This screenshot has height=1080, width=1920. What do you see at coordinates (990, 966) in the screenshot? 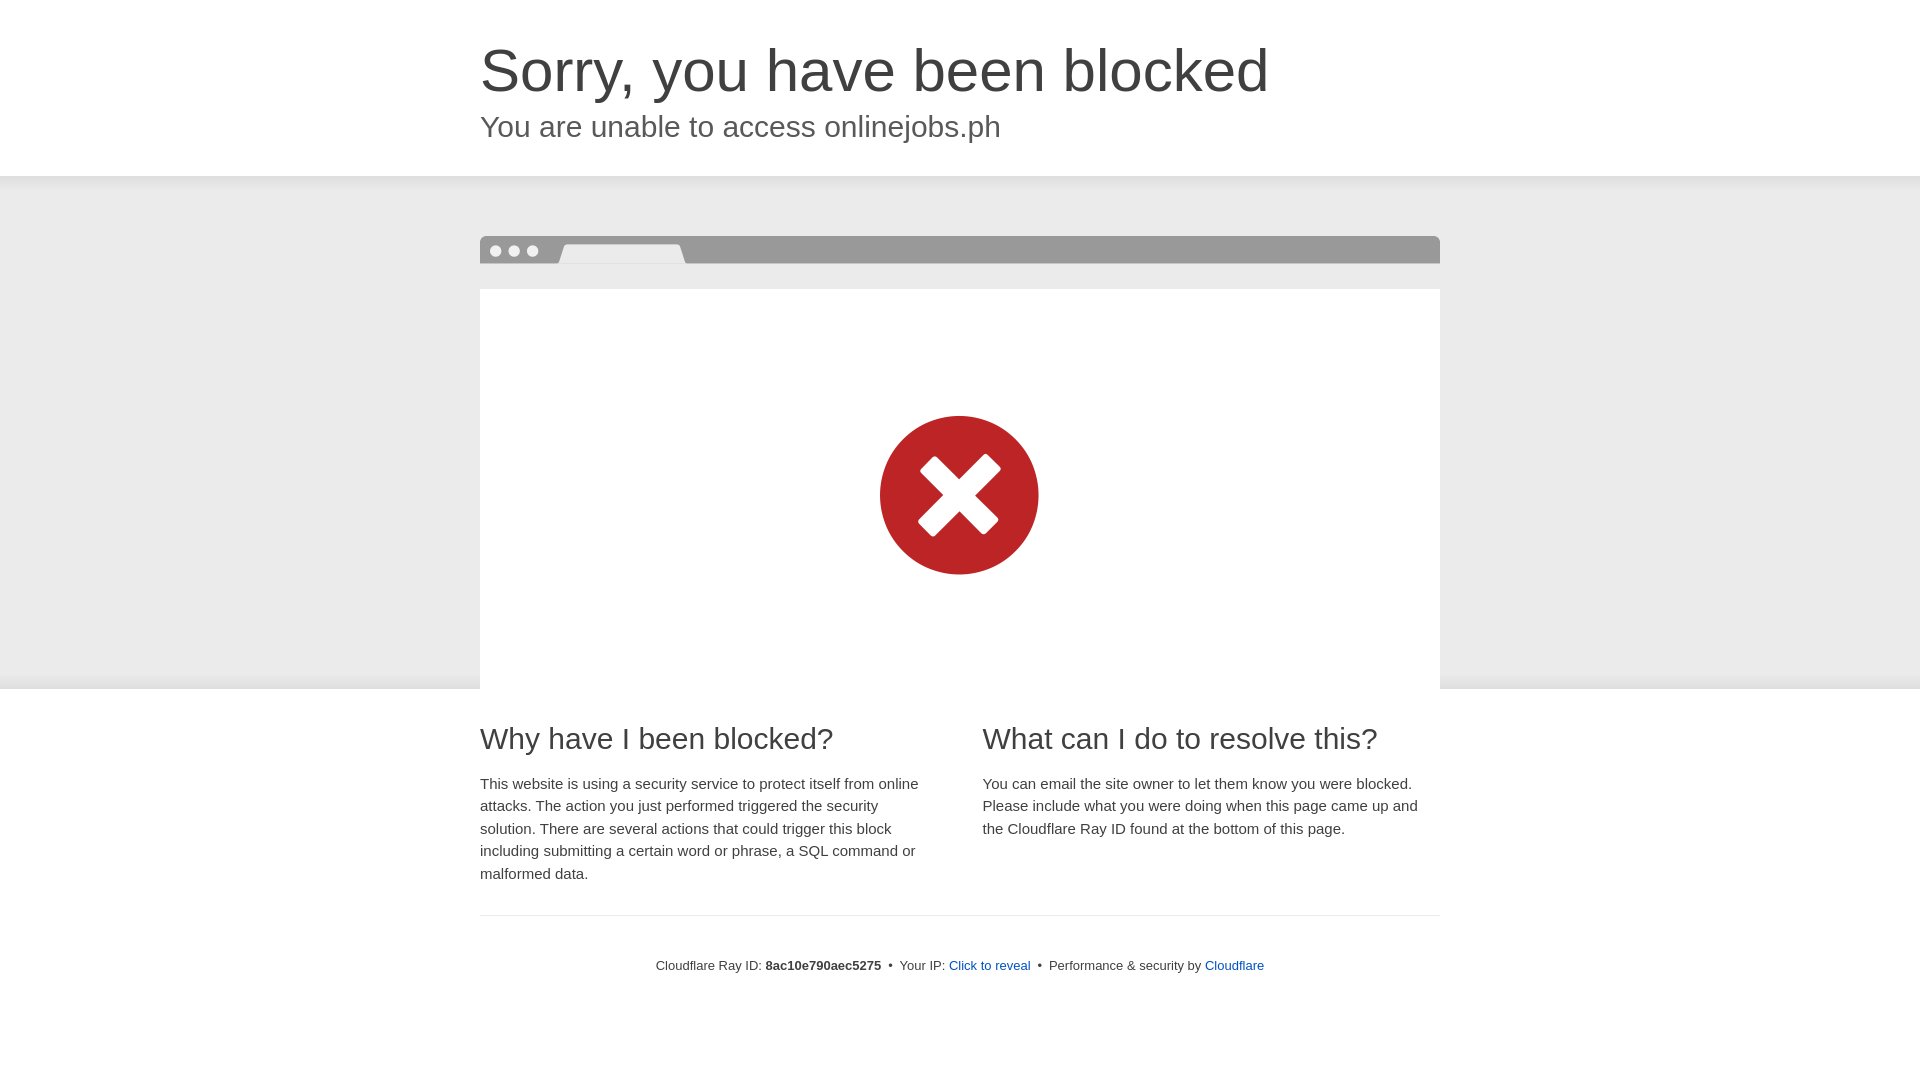
I see `Click to reveal` at bounding box center [990, 966].